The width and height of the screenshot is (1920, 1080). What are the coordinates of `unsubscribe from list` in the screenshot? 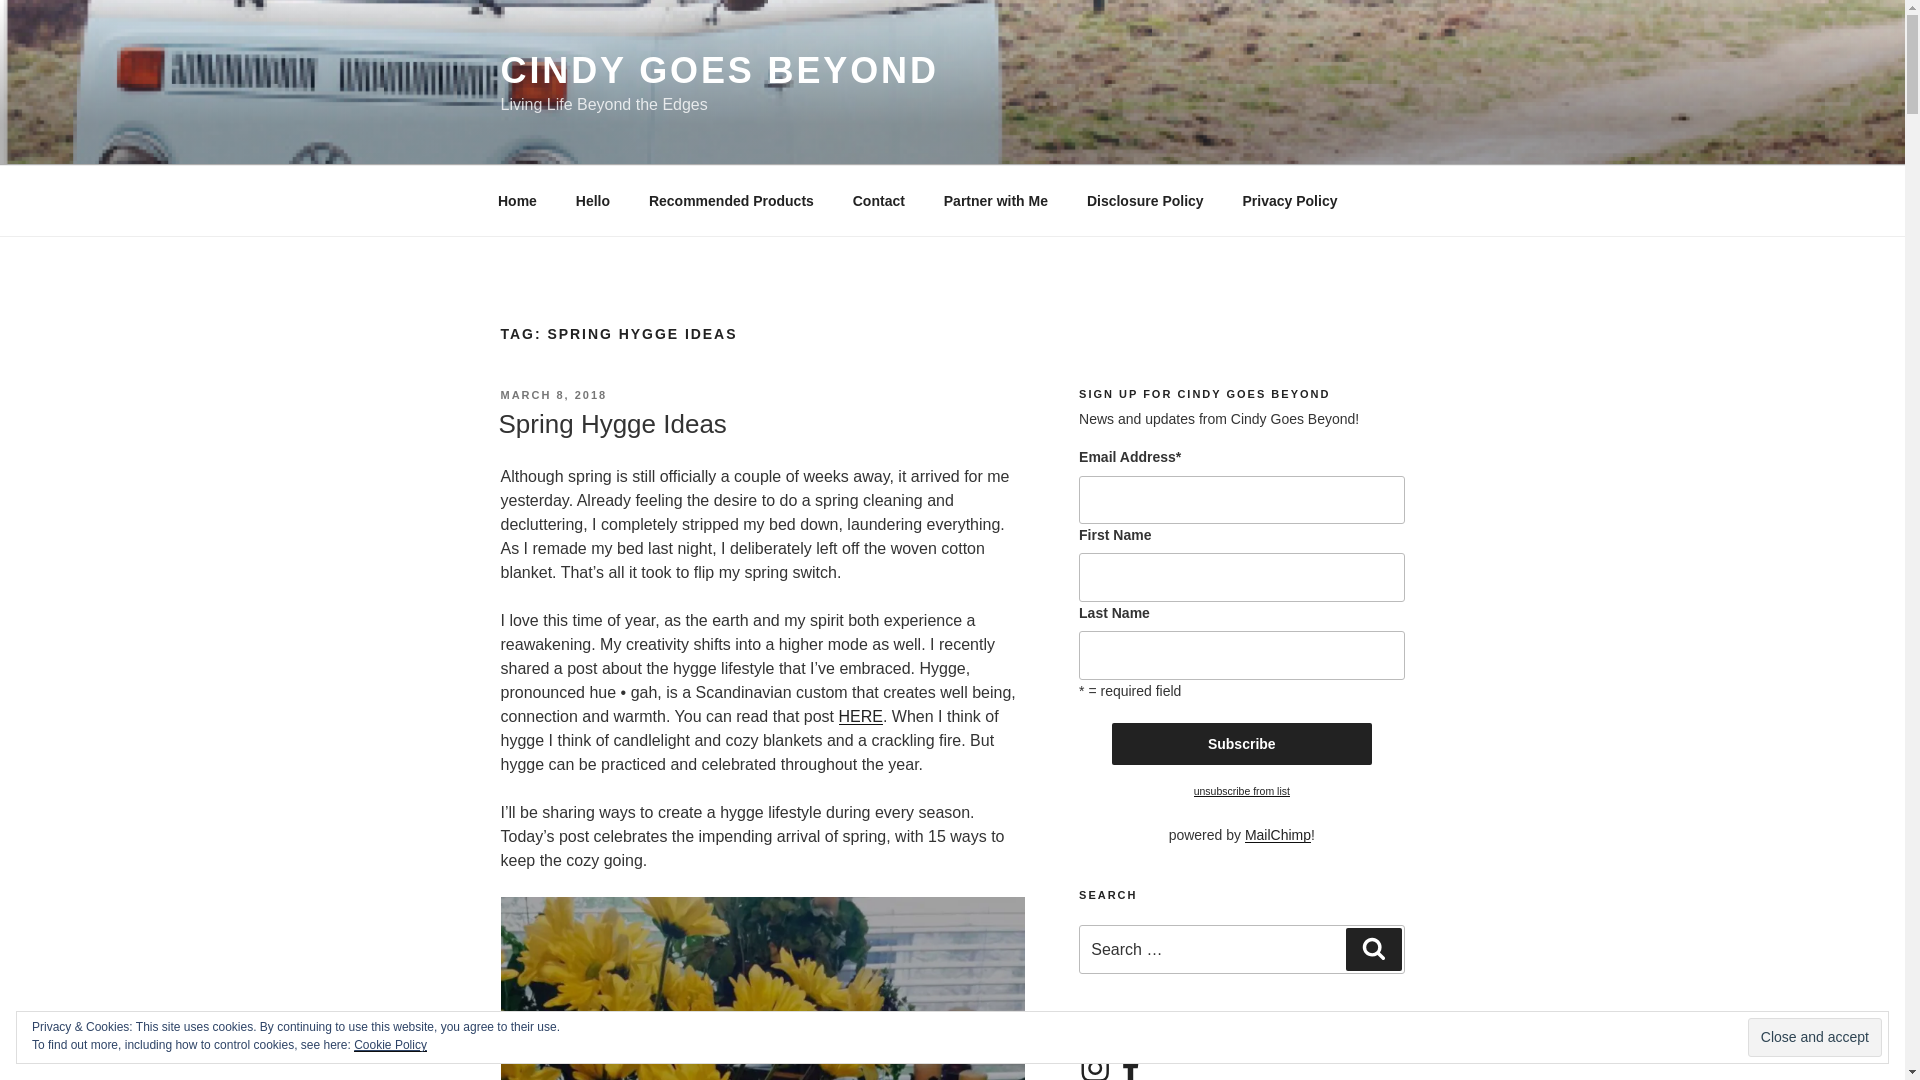 It's located at (1242, 791).